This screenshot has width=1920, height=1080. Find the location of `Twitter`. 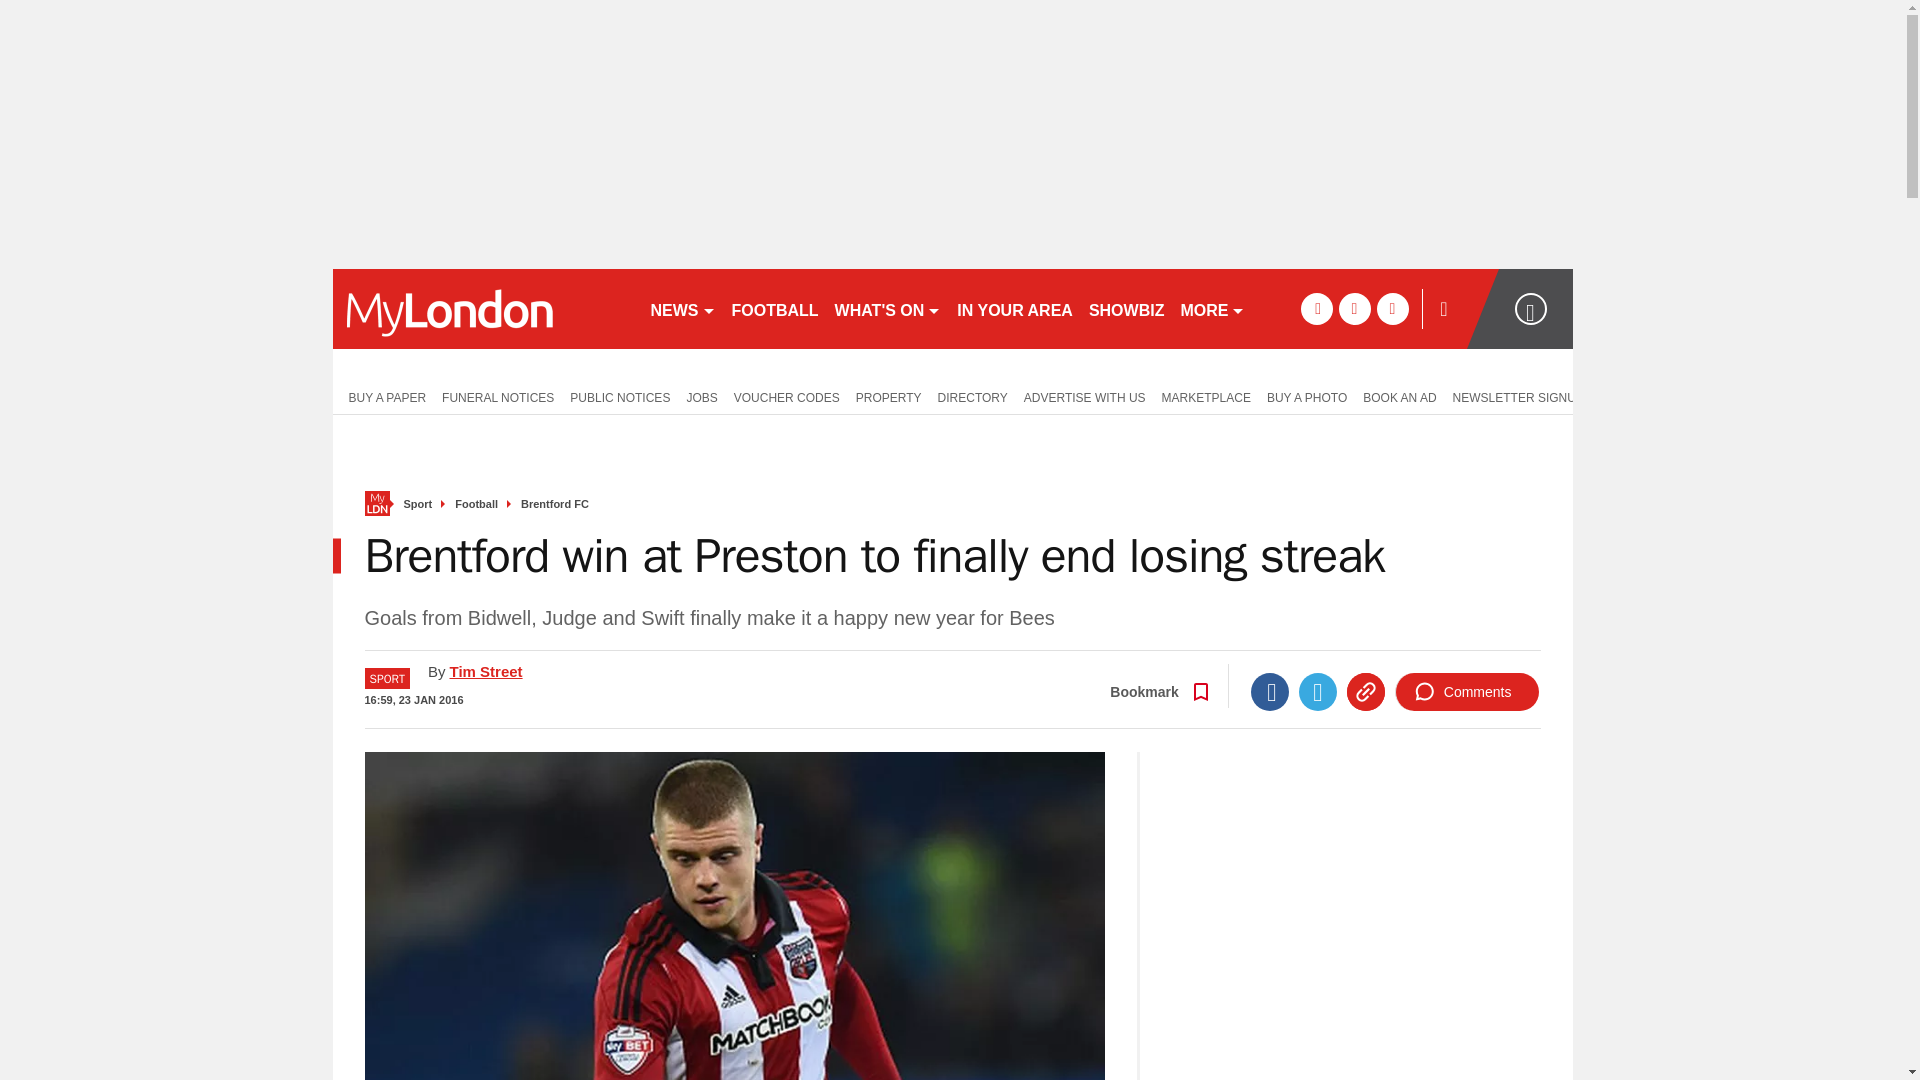

Twitter is located at coordinates (1318, 691).